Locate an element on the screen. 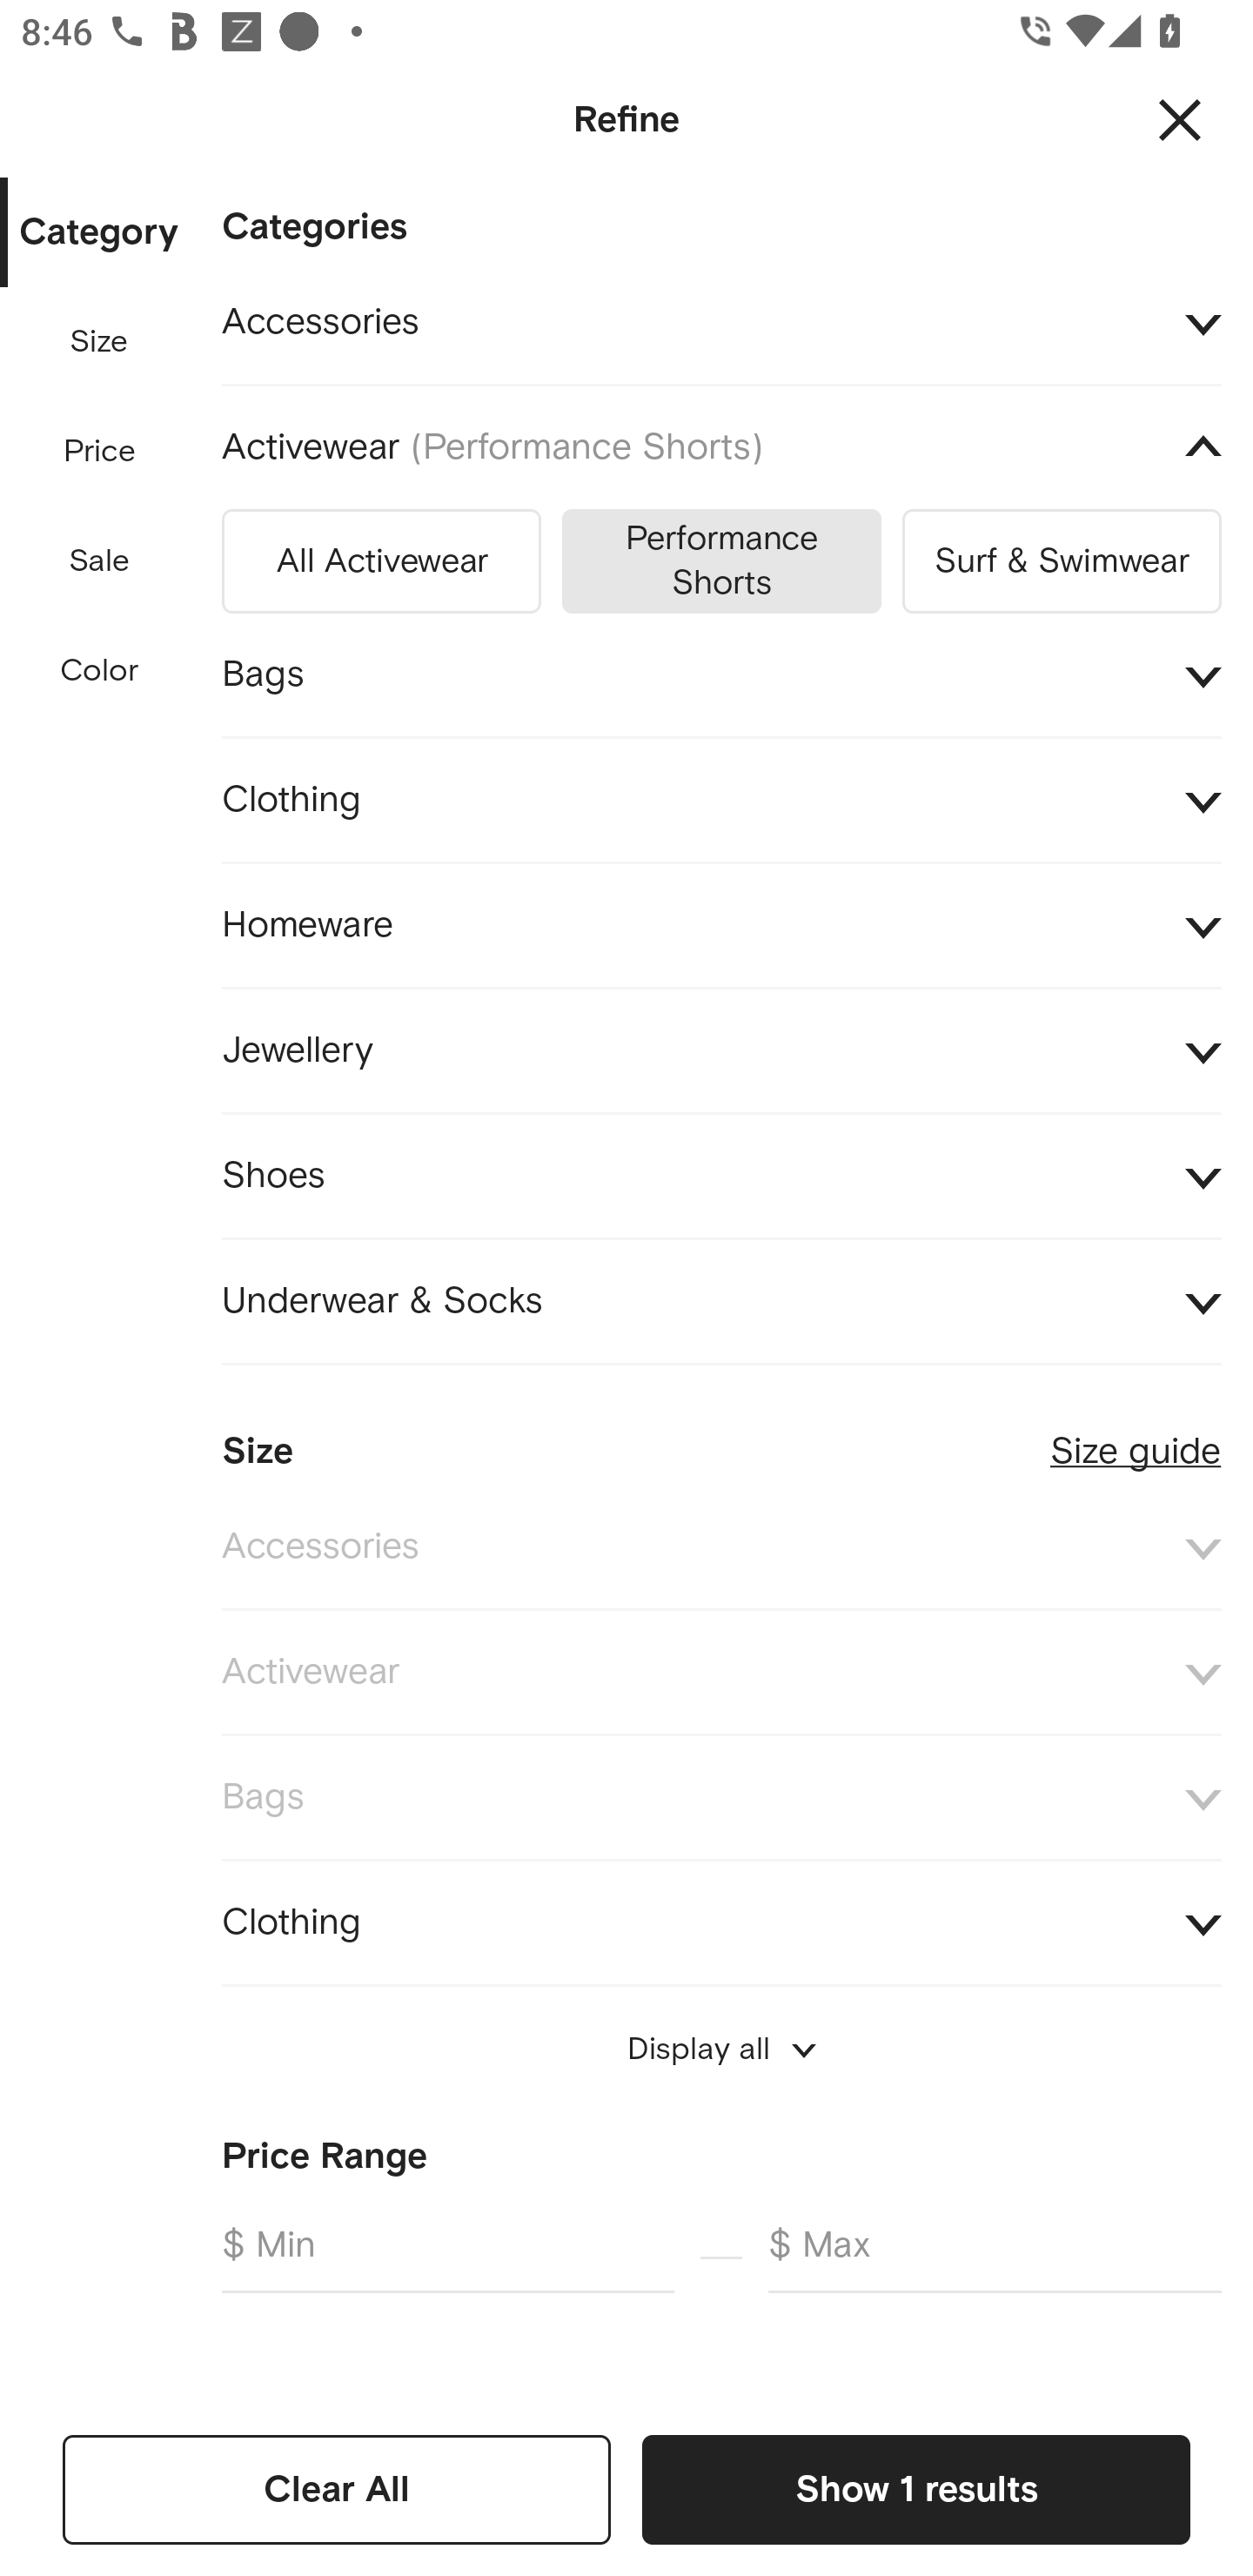 This screenshot has width=1253, height=2576. $ Min is located at coordinates (447, 2257).